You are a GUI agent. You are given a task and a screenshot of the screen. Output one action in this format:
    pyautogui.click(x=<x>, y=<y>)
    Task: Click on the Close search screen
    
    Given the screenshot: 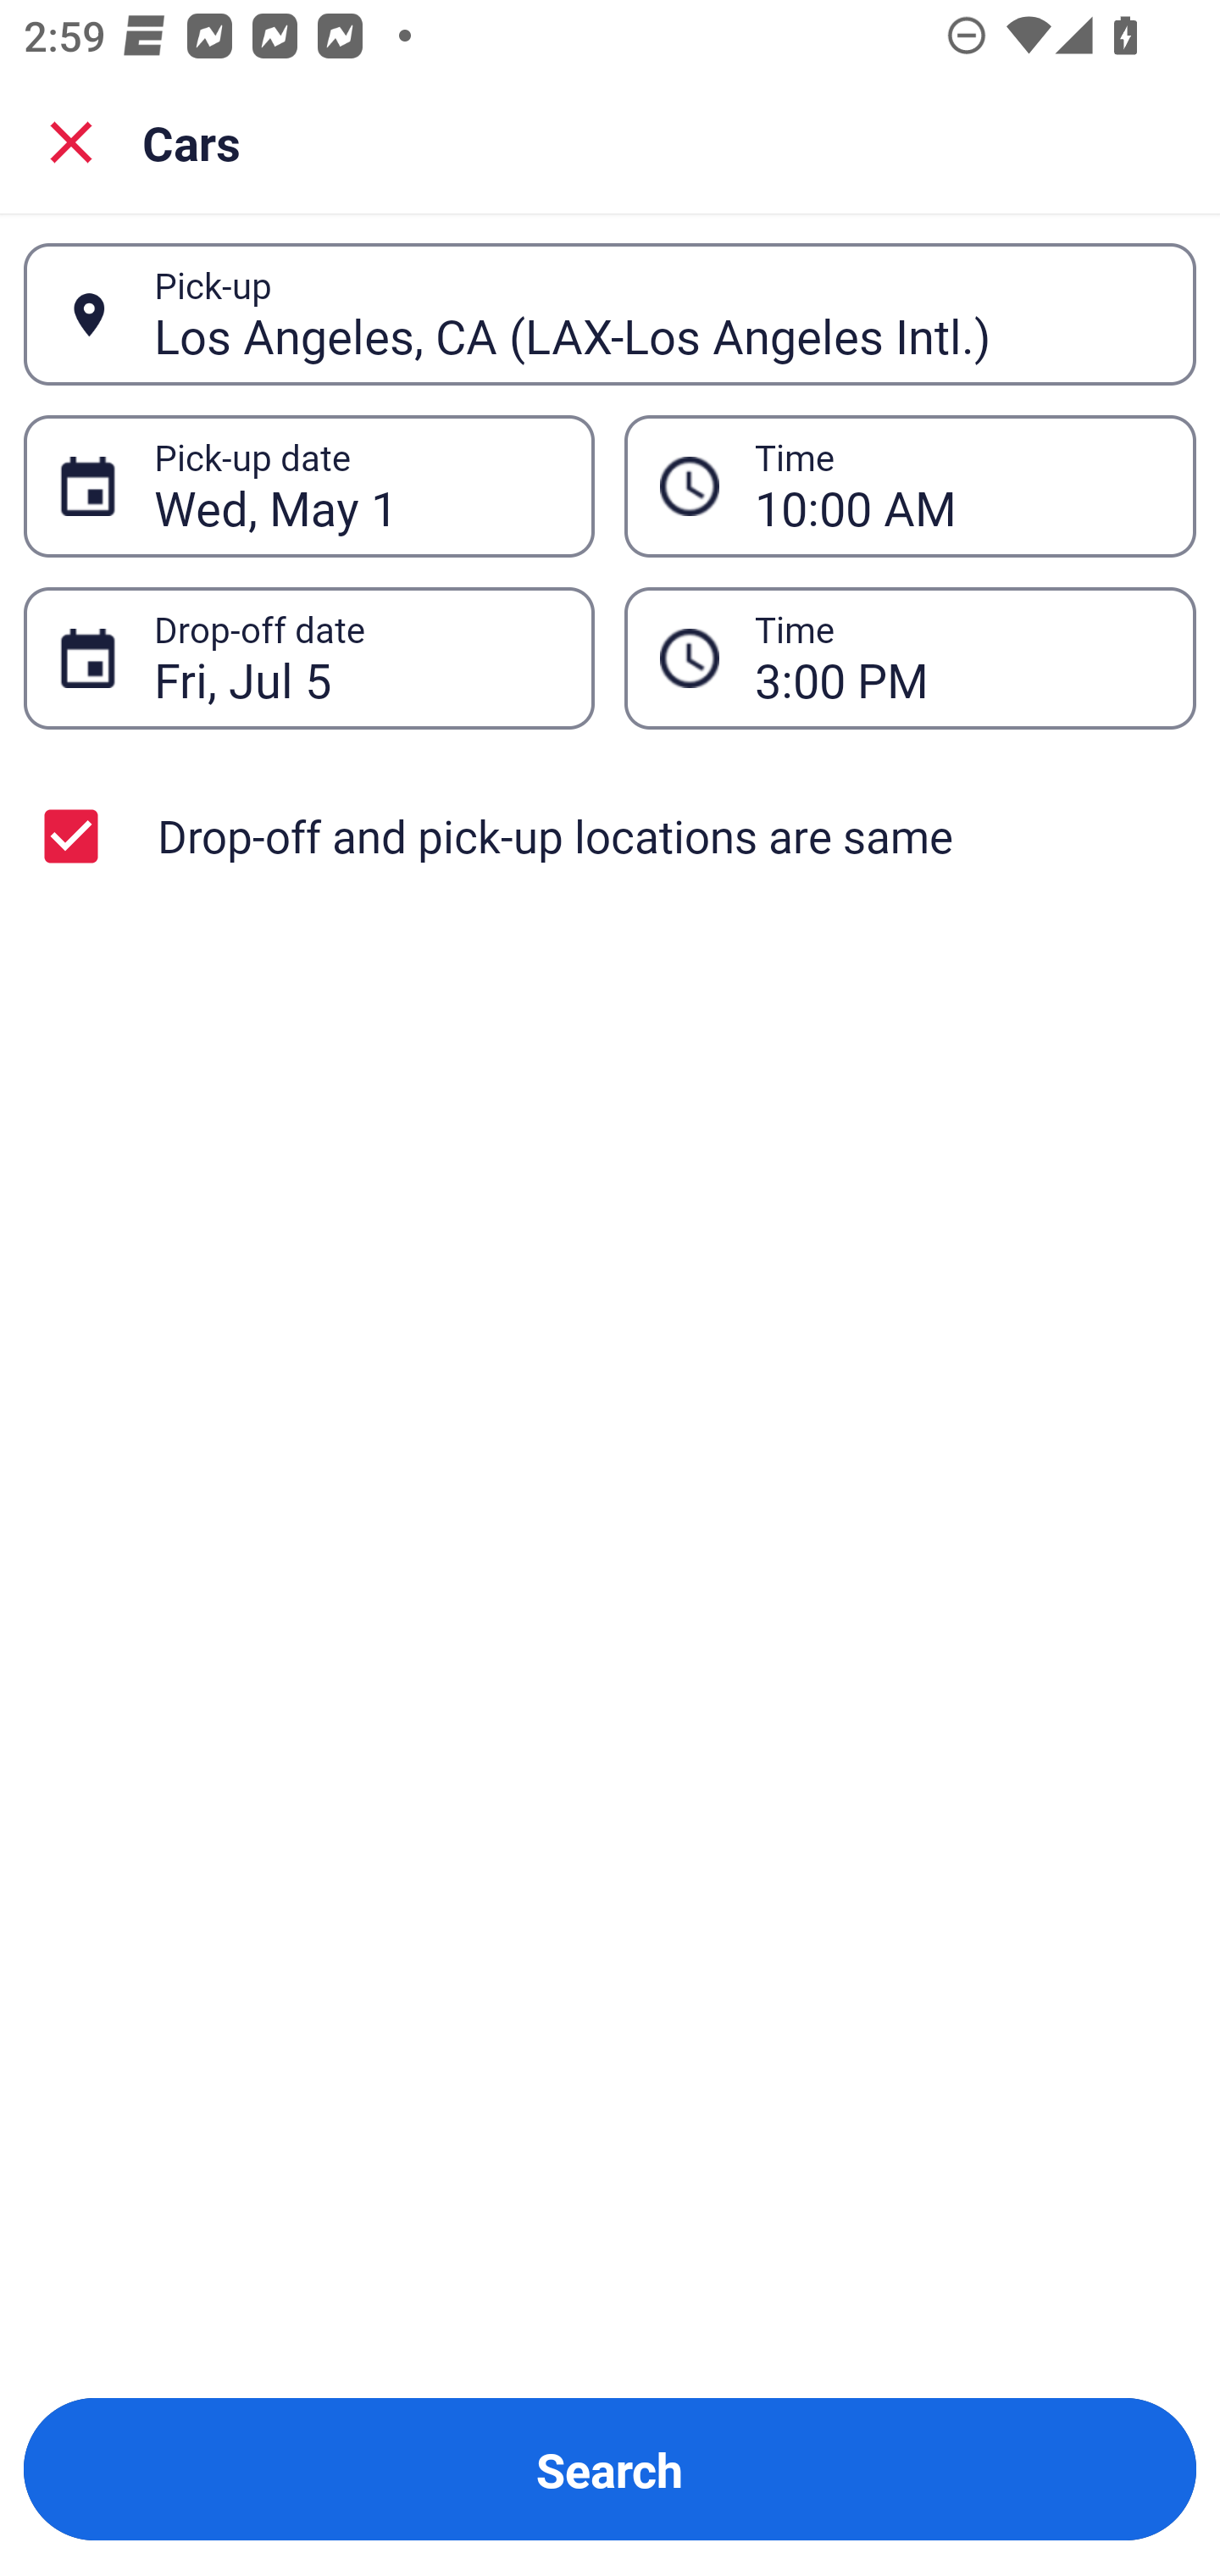 What is the action you would take?
    pyautogui.click(x=71, y=141)
    